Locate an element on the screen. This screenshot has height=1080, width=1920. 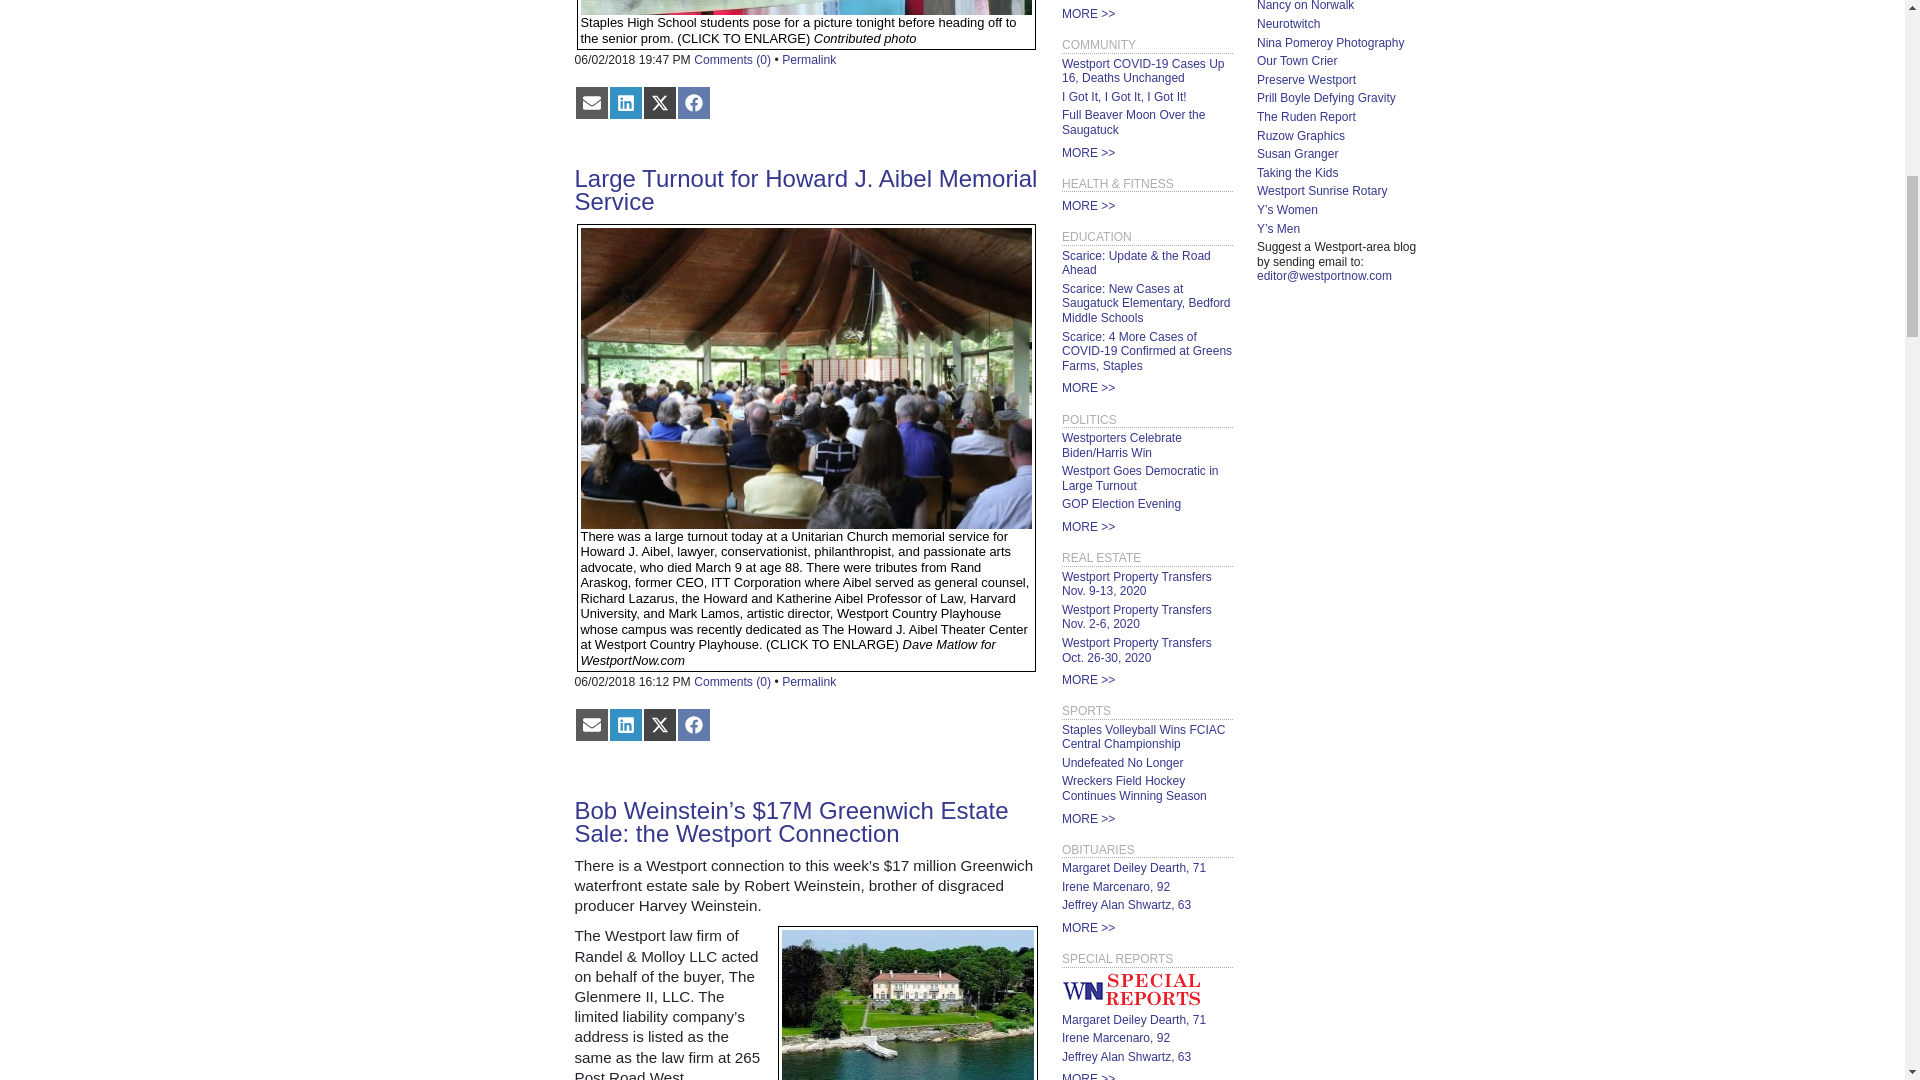
Large Turnout for Howard J. Aibel Memorial Service is located at coordinates (805, 190).